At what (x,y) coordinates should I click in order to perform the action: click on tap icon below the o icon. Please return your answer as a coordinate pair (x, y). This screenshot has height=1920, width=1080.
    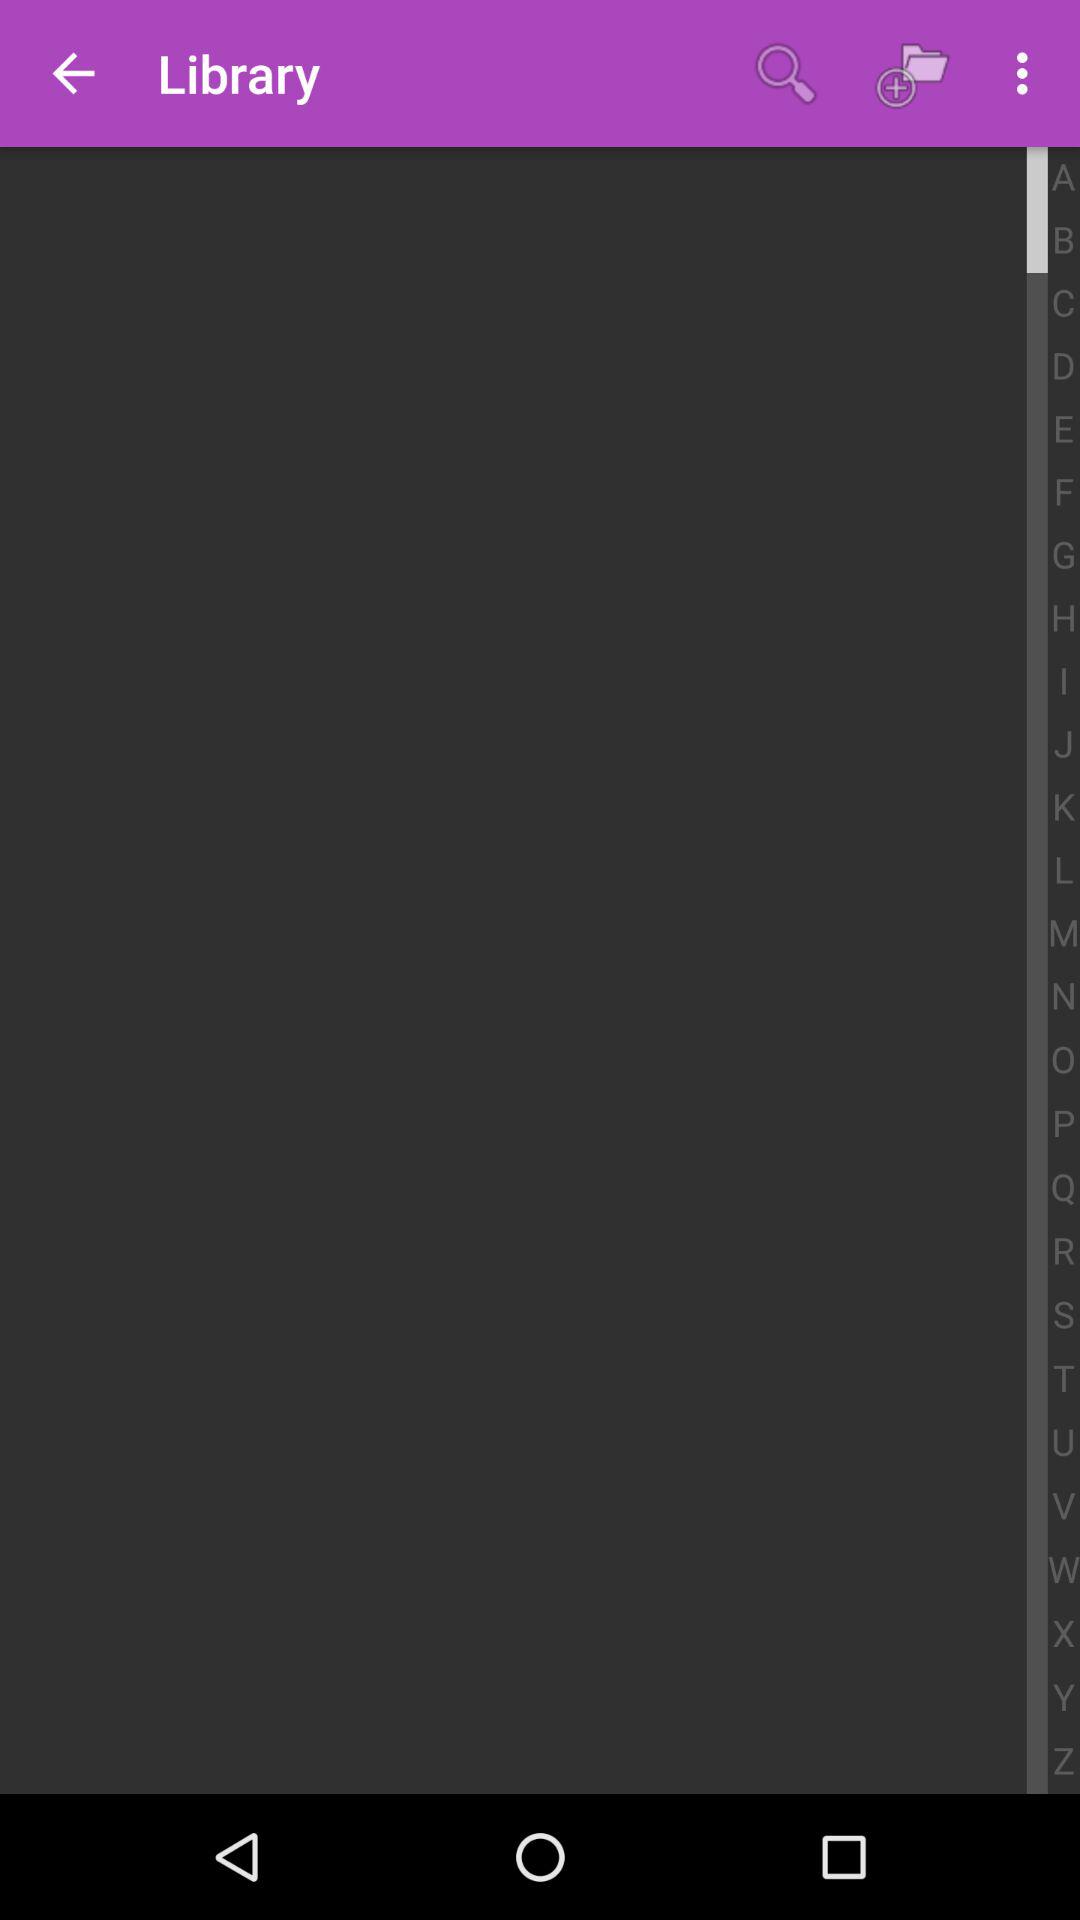
    Looking at the image, I should click on (1064, 1124).